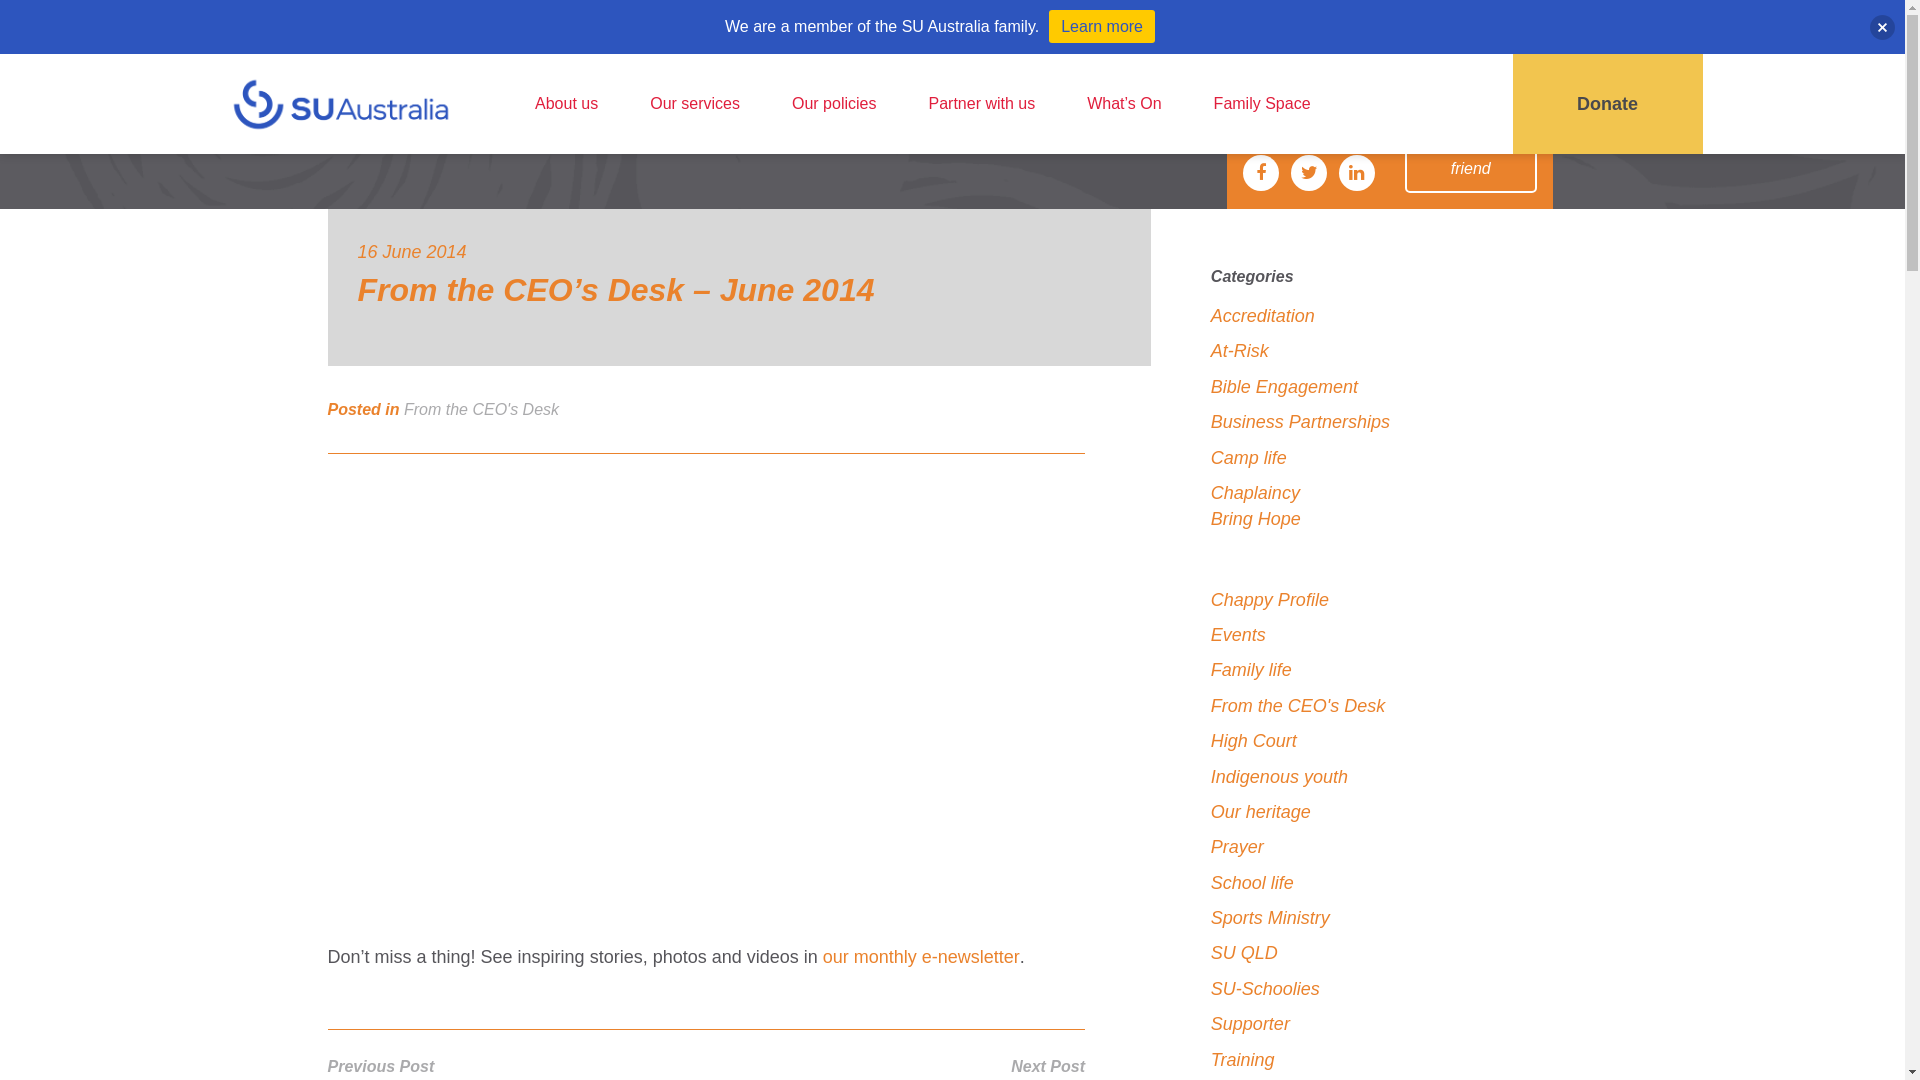  What do you see at coordinates (1249, 457) in the screenshot?
I see `Camp life` at bounding box center [1249, 457].